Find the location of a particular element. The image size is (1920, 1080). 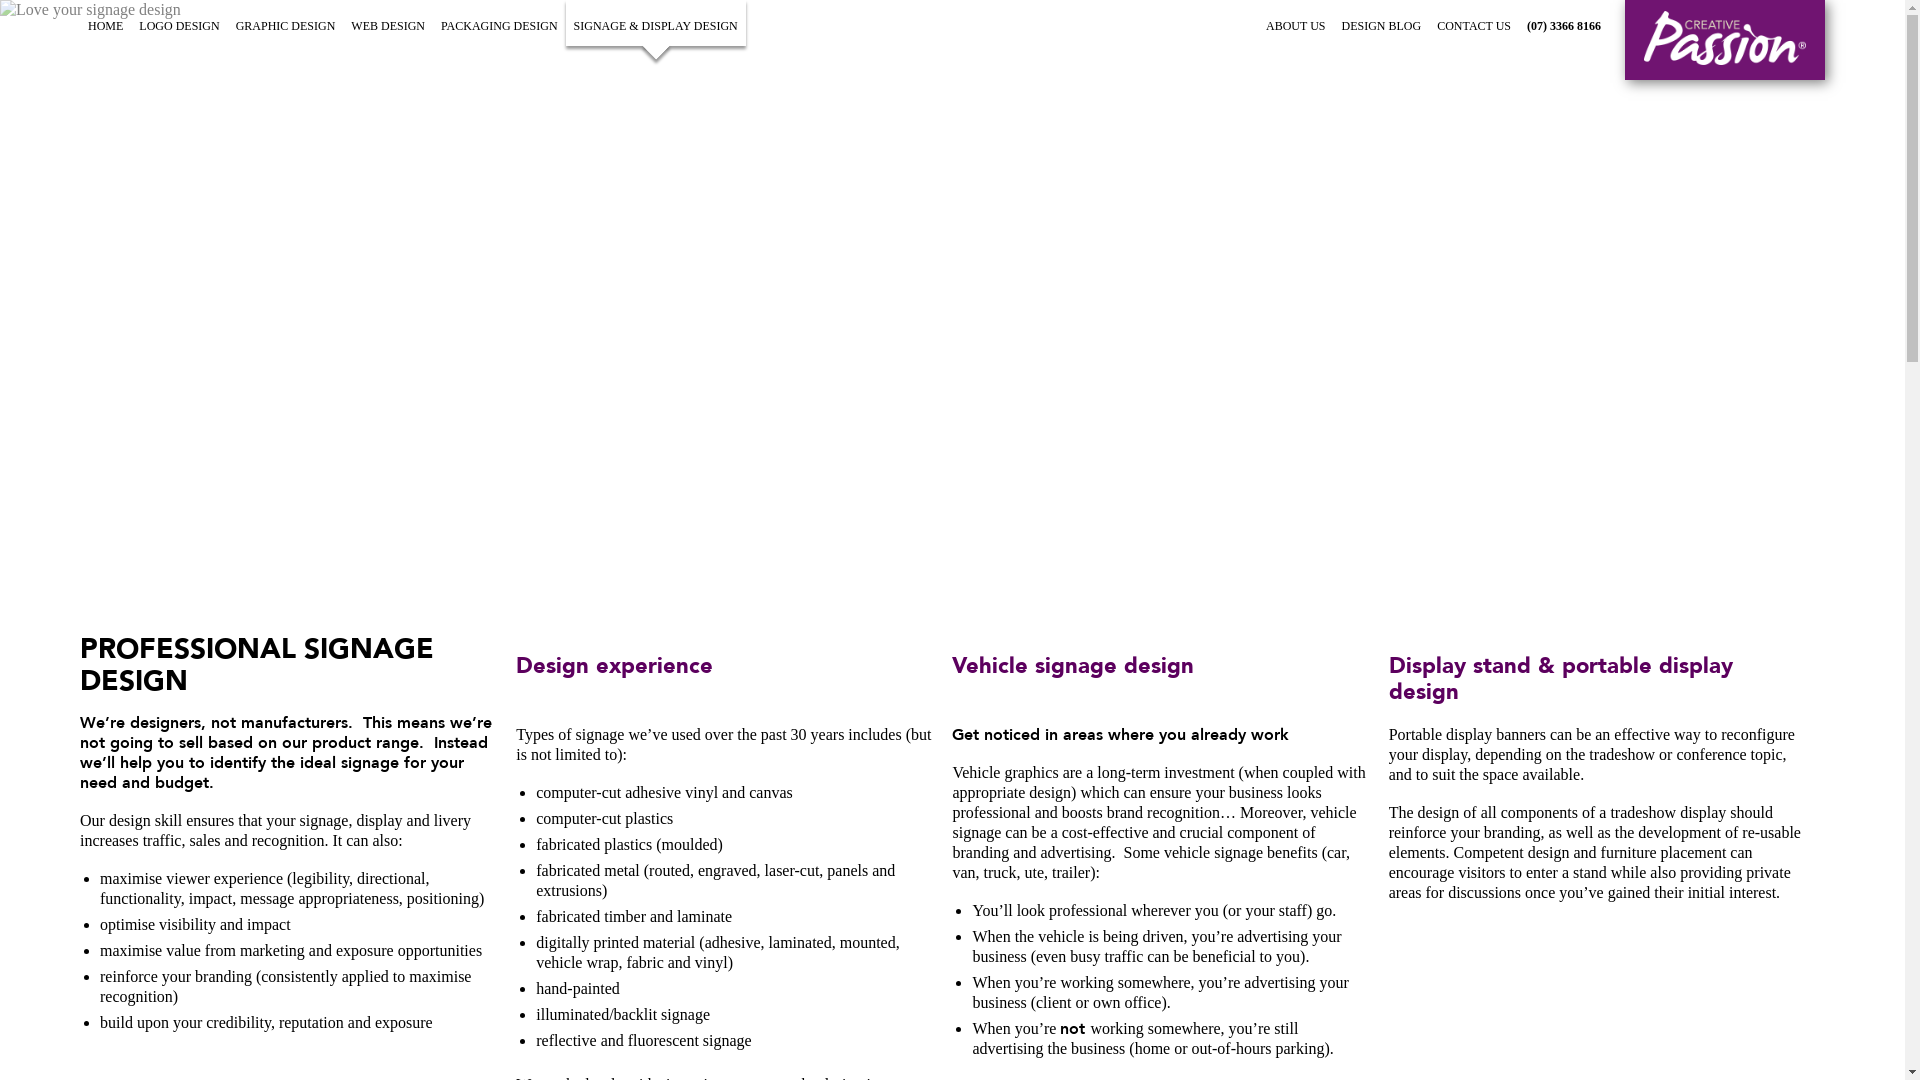

SIGNAGE & DISPLAY DESIGN is located at coordinates (656, 23).